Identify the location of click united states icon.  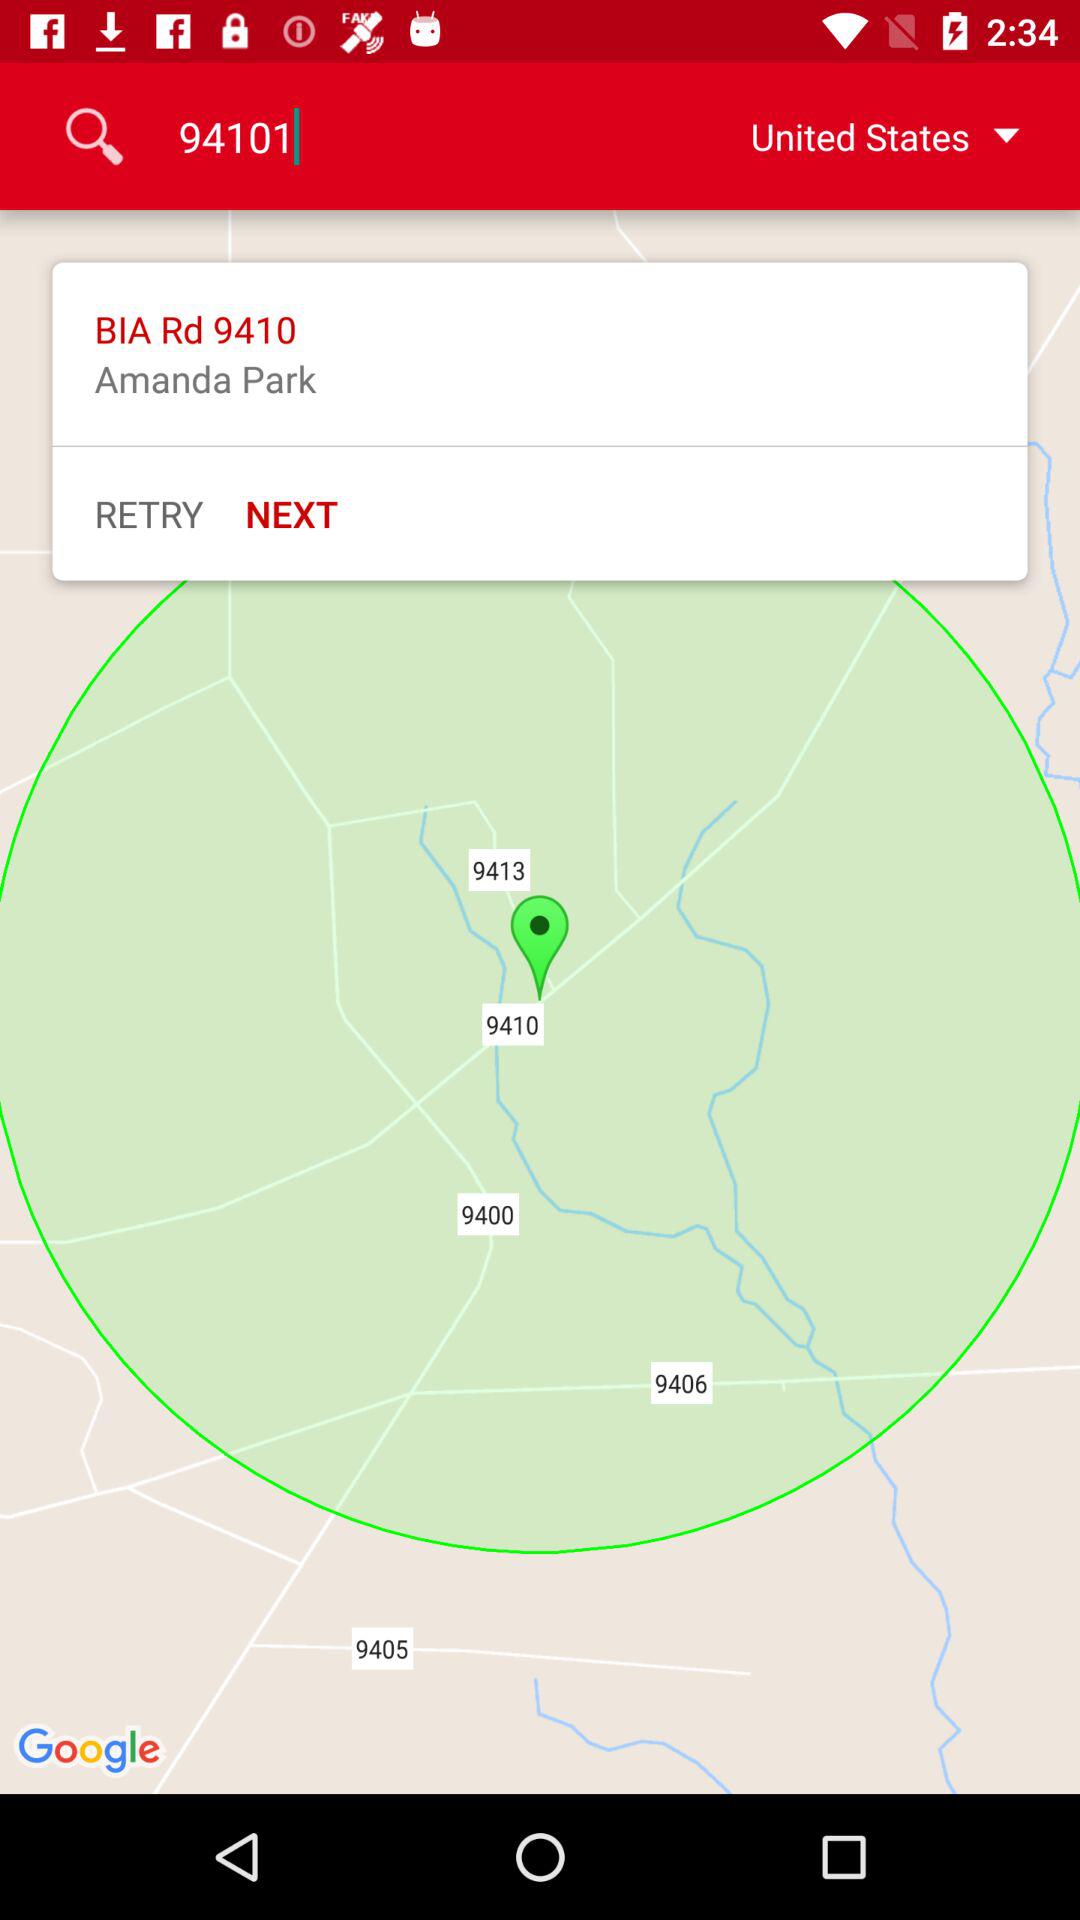
(853, 136).